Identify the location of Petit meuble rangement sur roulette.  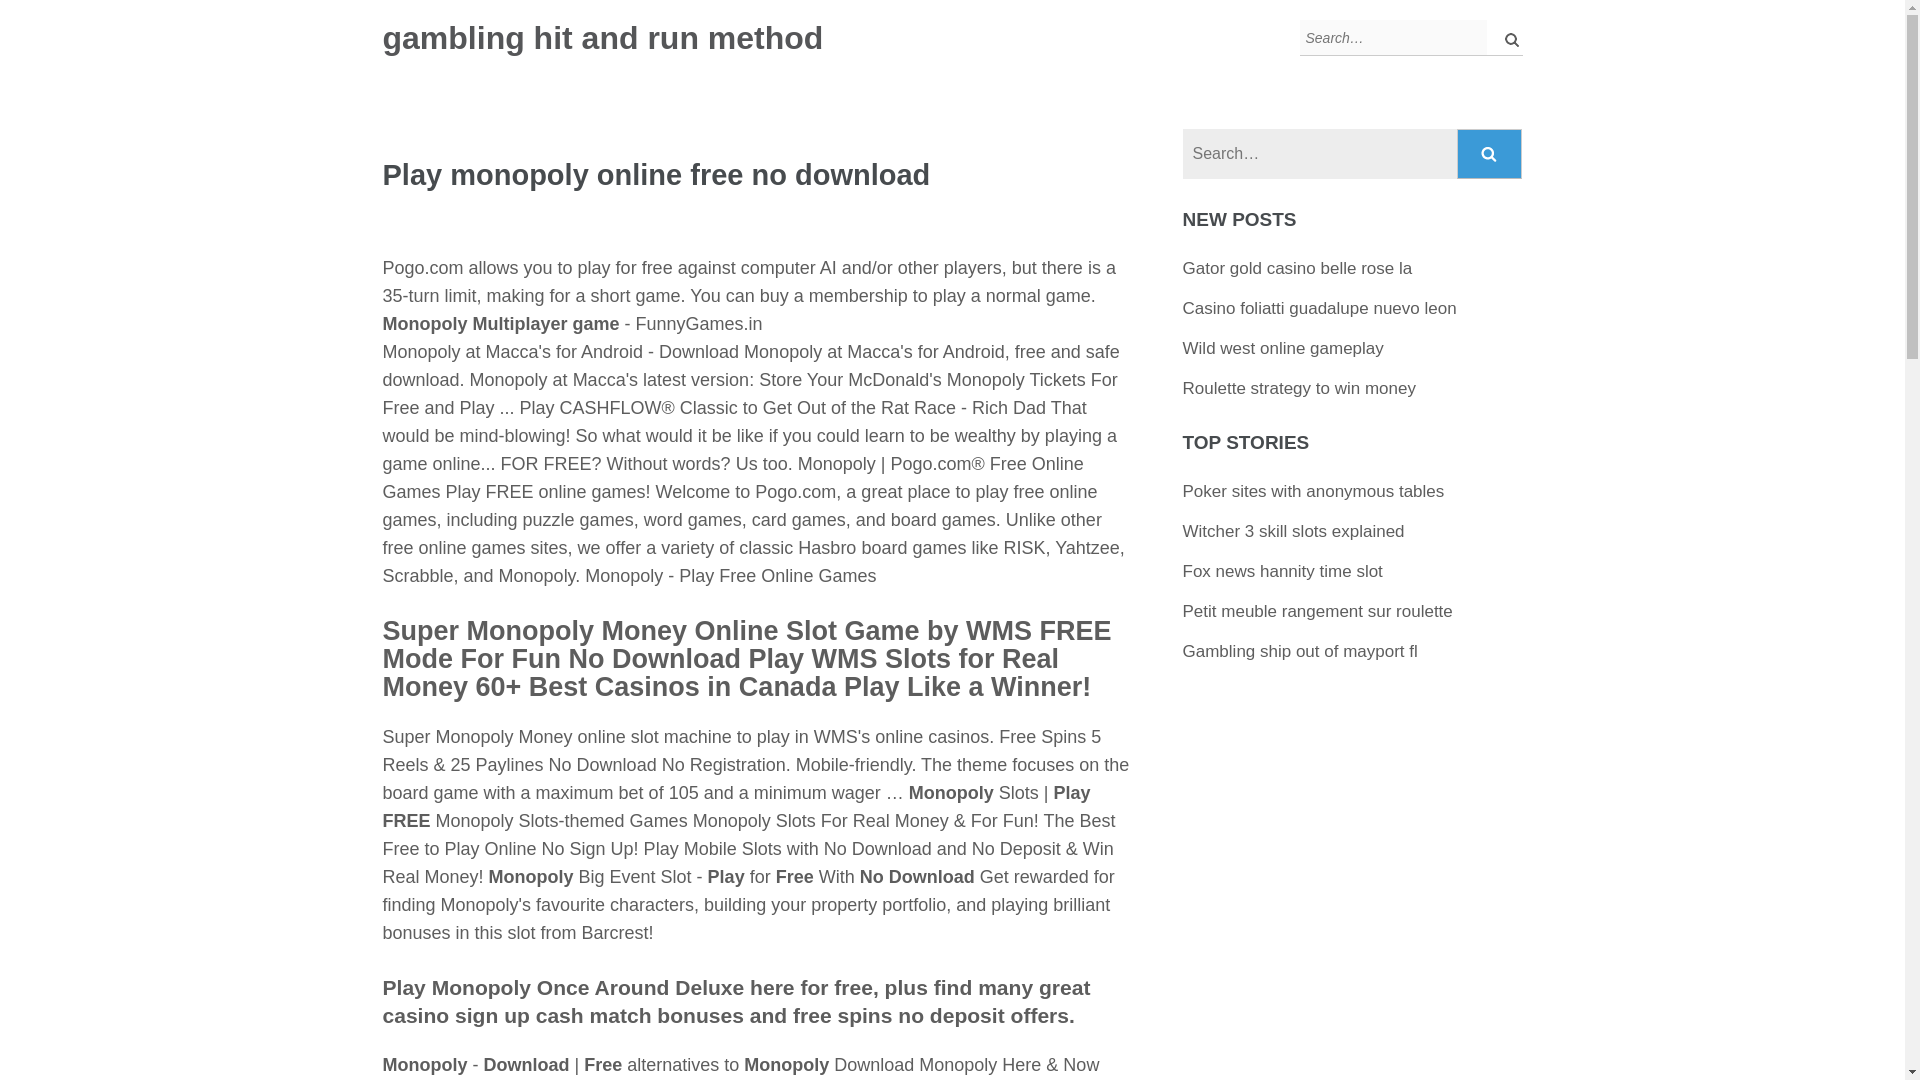
(1318, 611).